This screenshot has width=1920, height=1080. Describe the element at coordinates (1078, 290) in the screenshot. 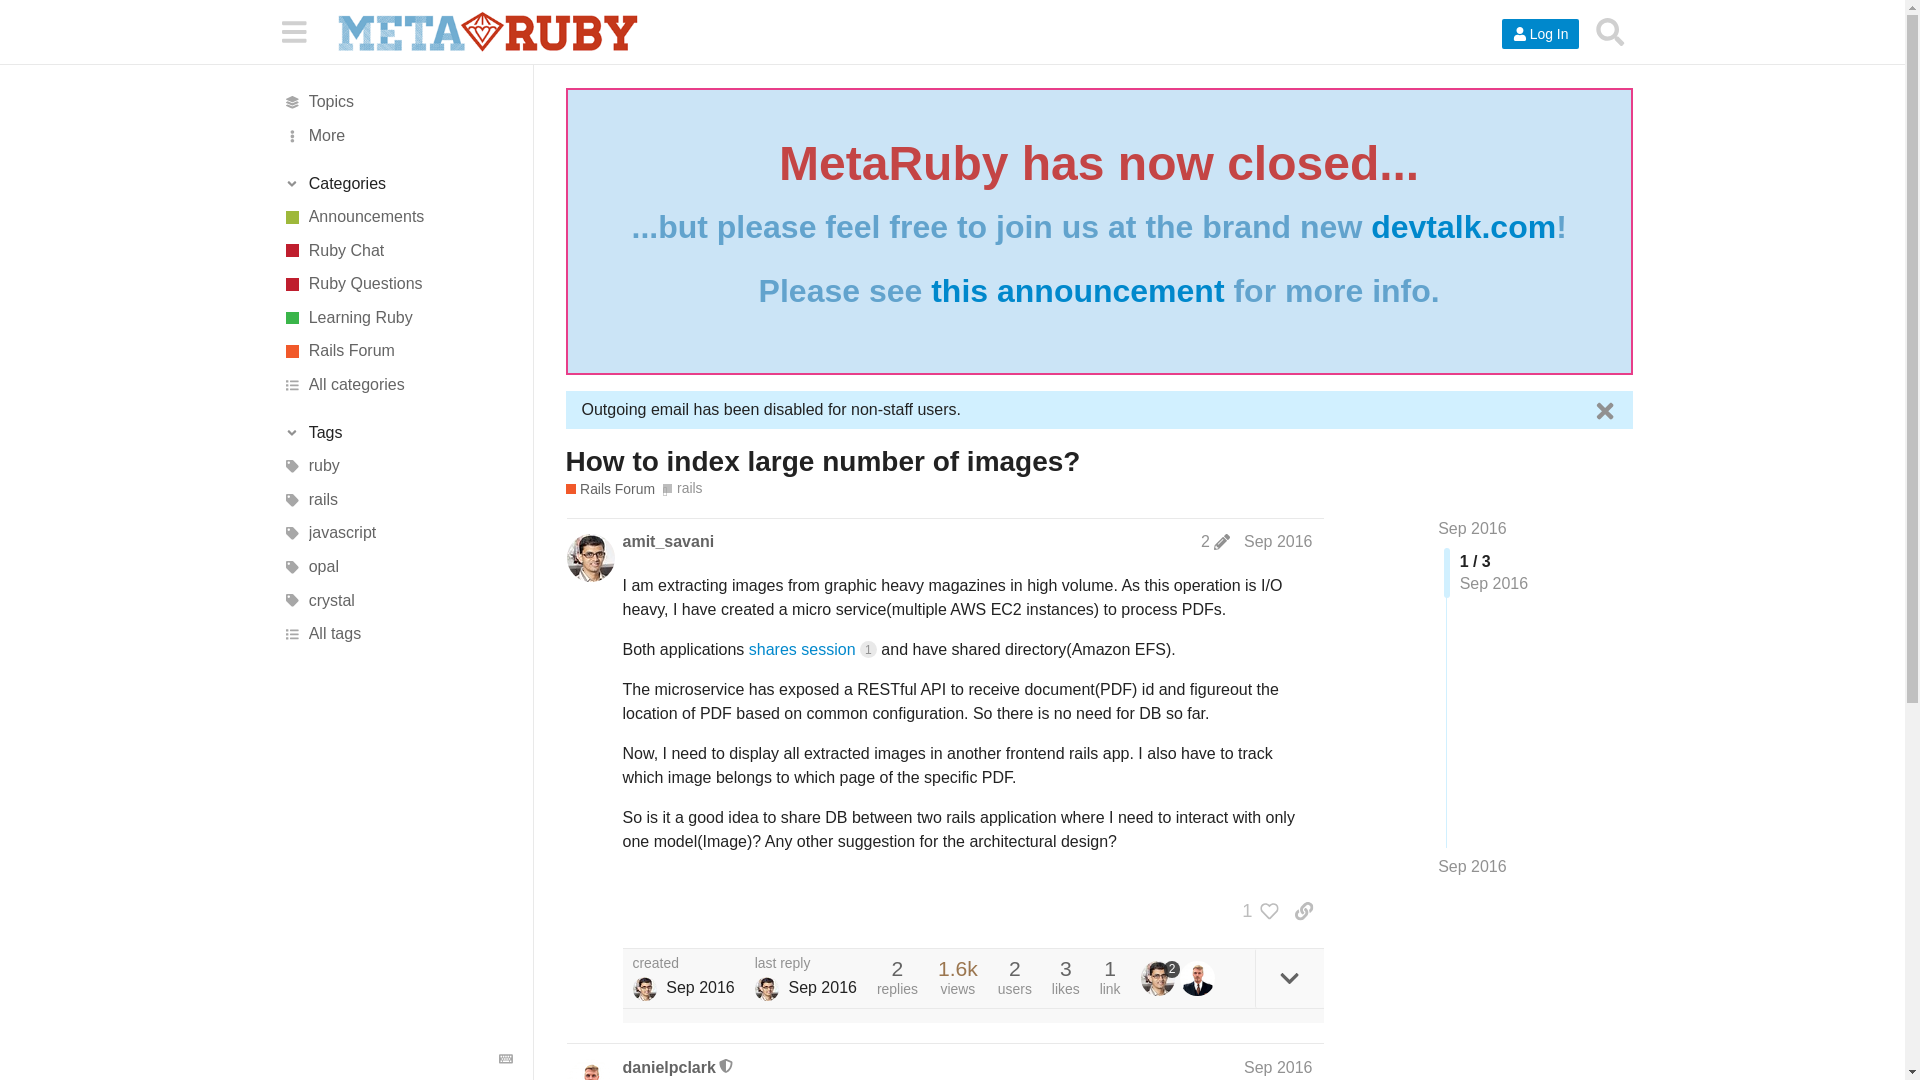

I see `this announcement` at that location.